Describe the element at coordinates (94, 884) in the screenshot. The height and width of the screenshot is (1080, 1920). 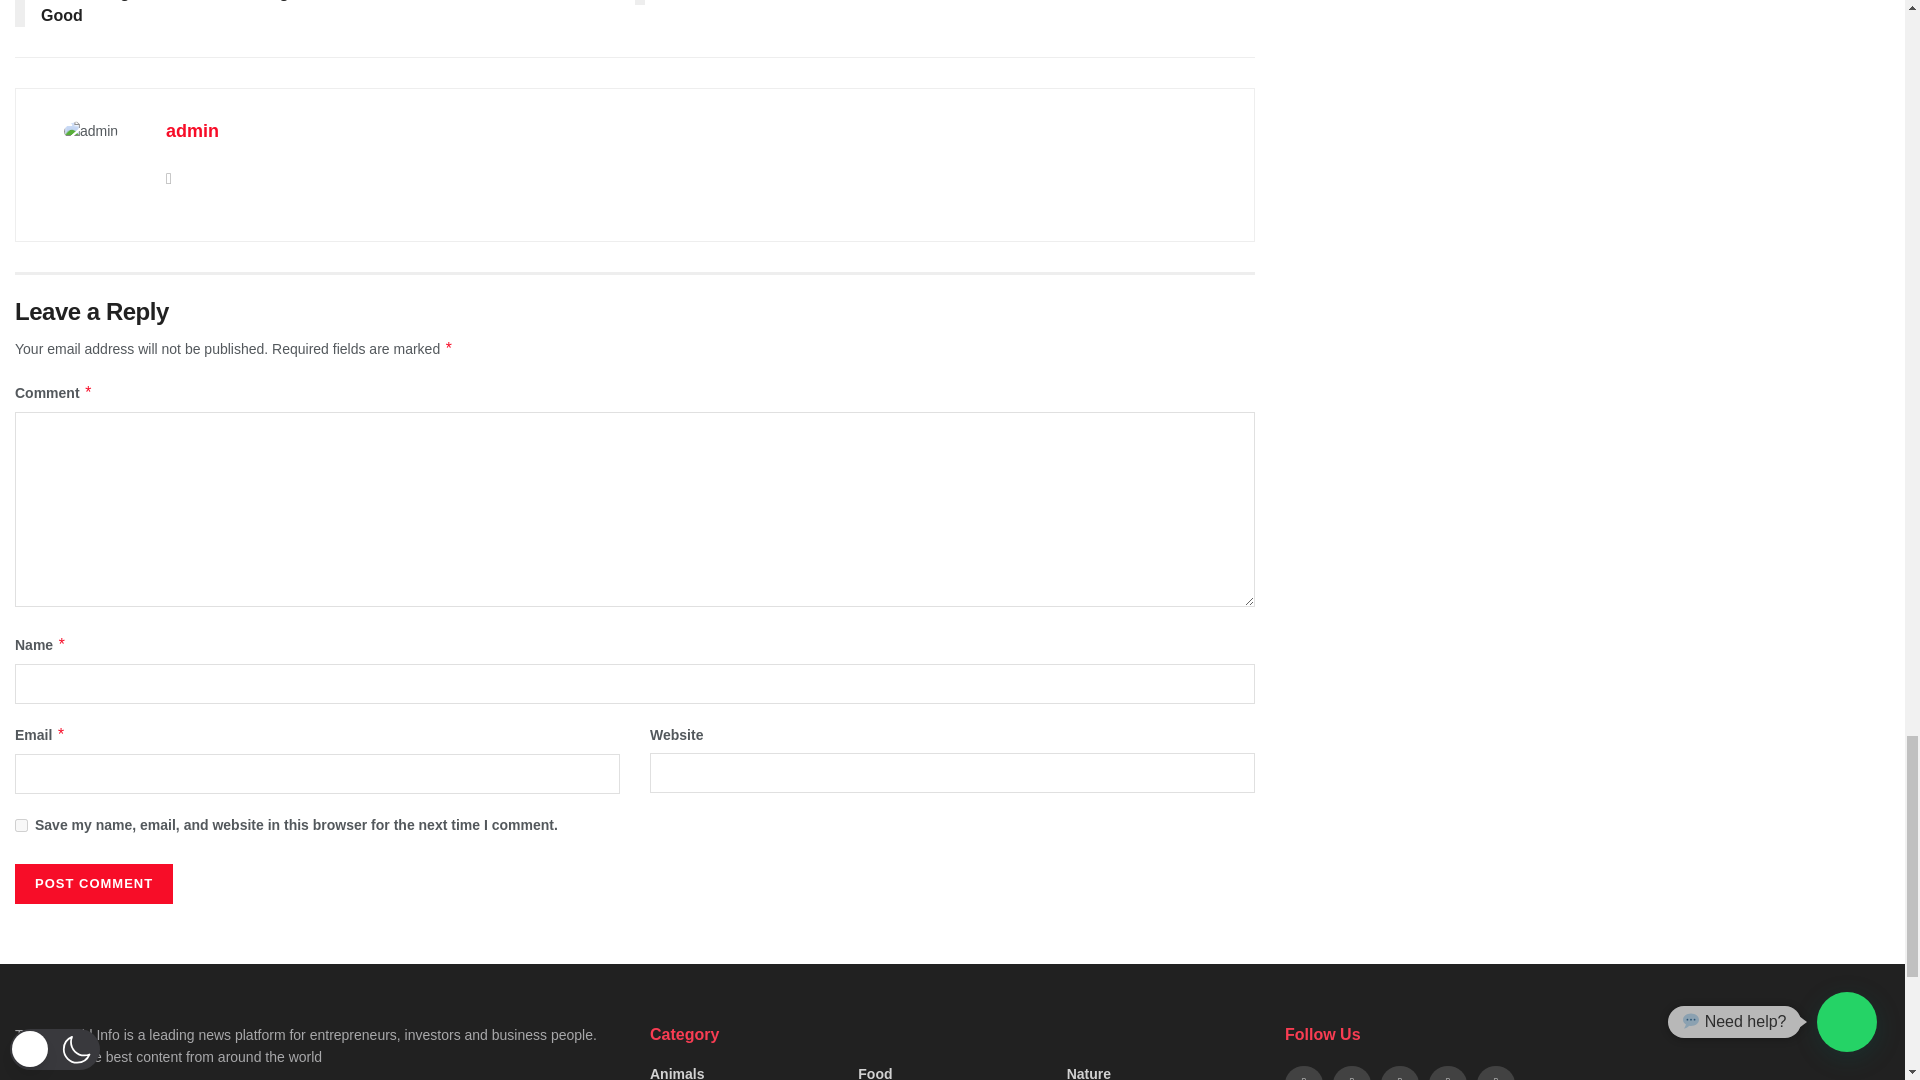
I see `Post Comment` at that location.